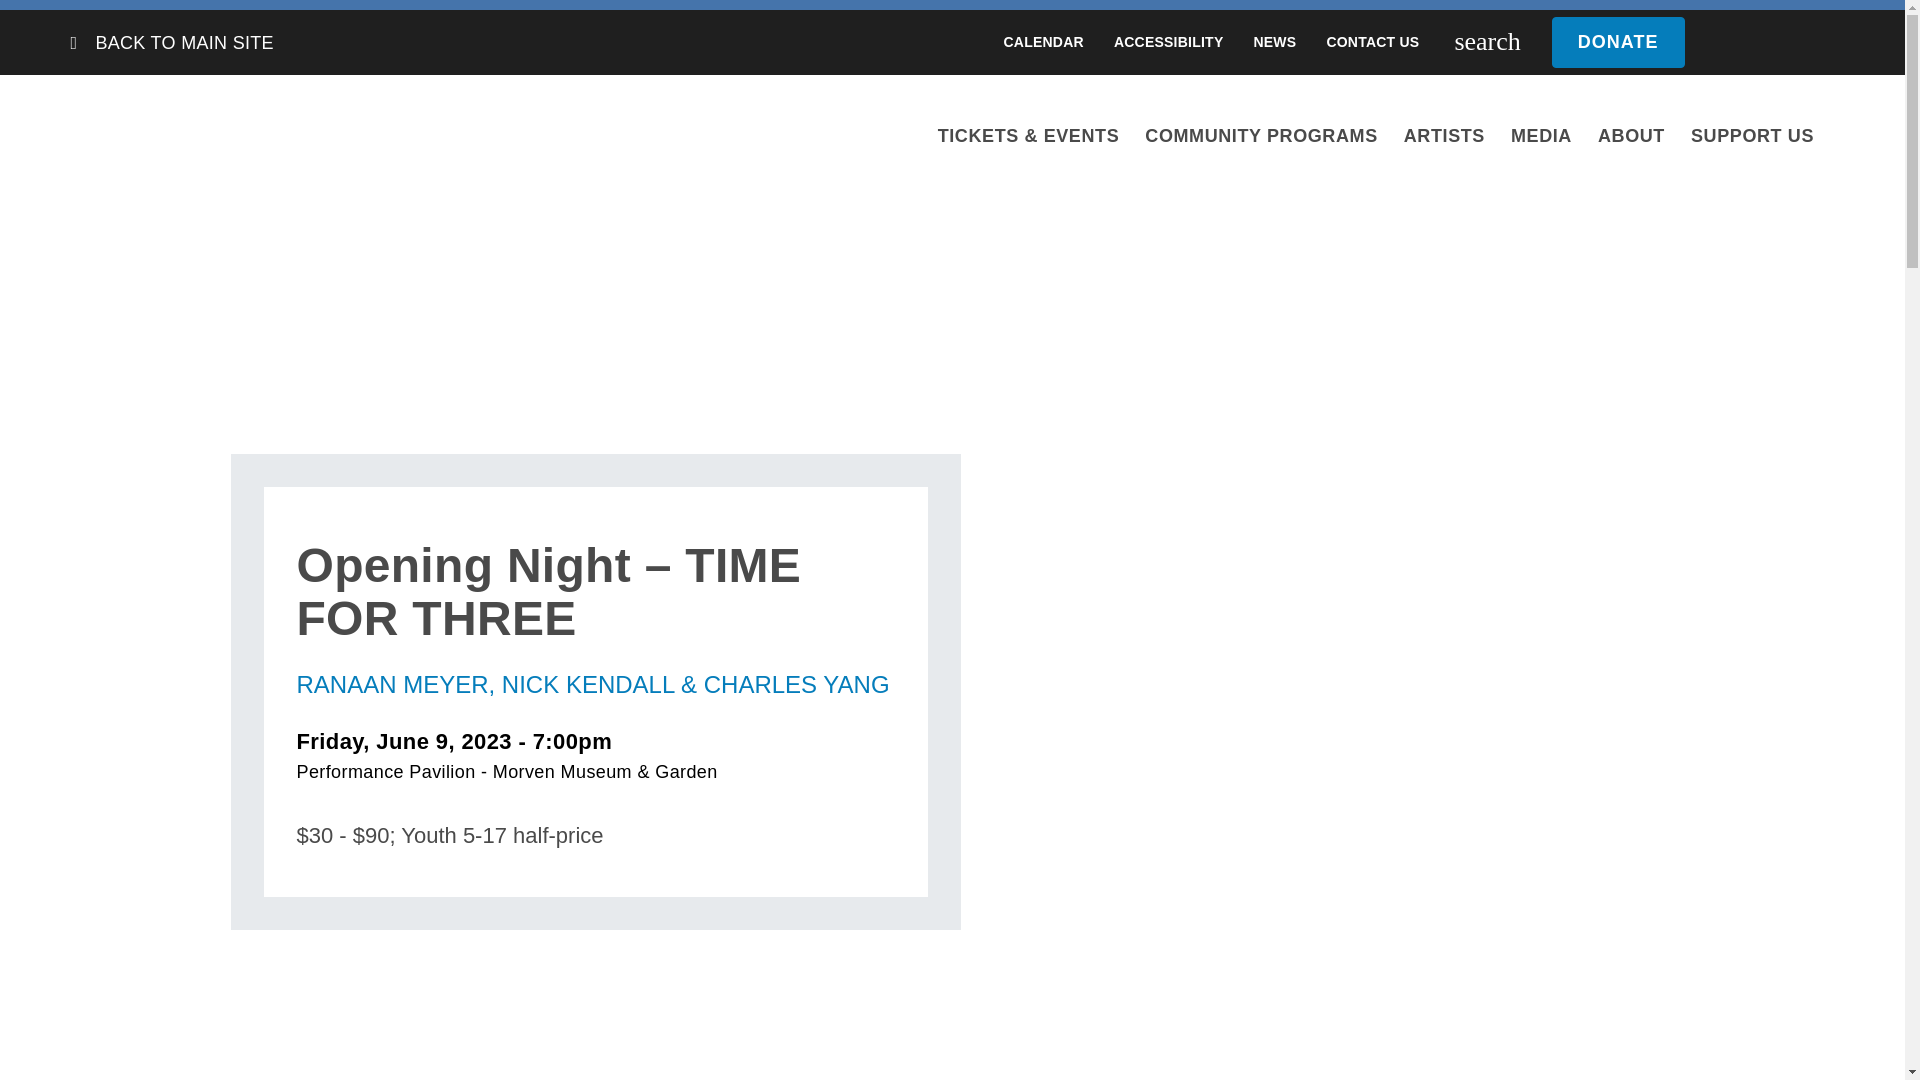 The image size is (1920, 1080). What do you see at coordinates (1372, 42) in the screenshot?
I see `CONTACT US` at bounding box center [1372, 42].